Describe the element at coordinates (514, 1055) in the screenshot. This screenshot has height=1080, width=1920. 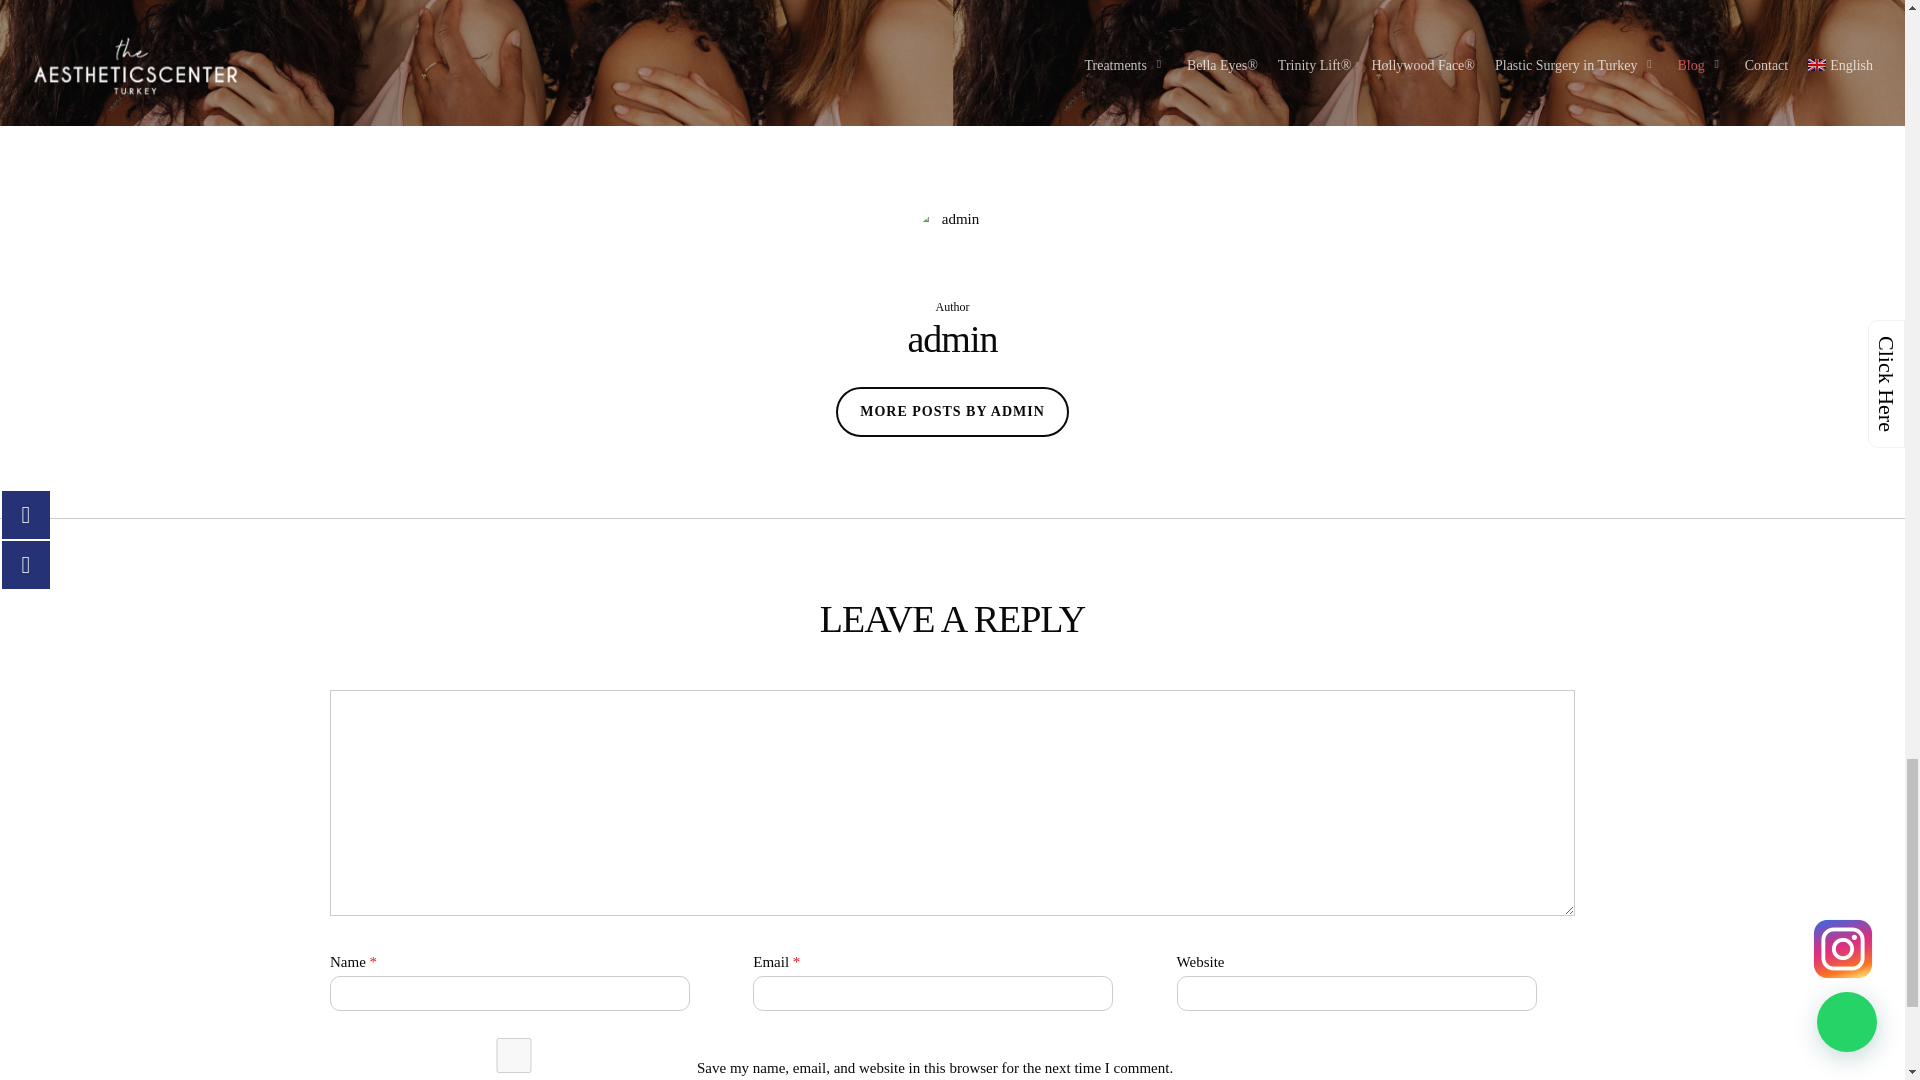
I see `yes` at that location.